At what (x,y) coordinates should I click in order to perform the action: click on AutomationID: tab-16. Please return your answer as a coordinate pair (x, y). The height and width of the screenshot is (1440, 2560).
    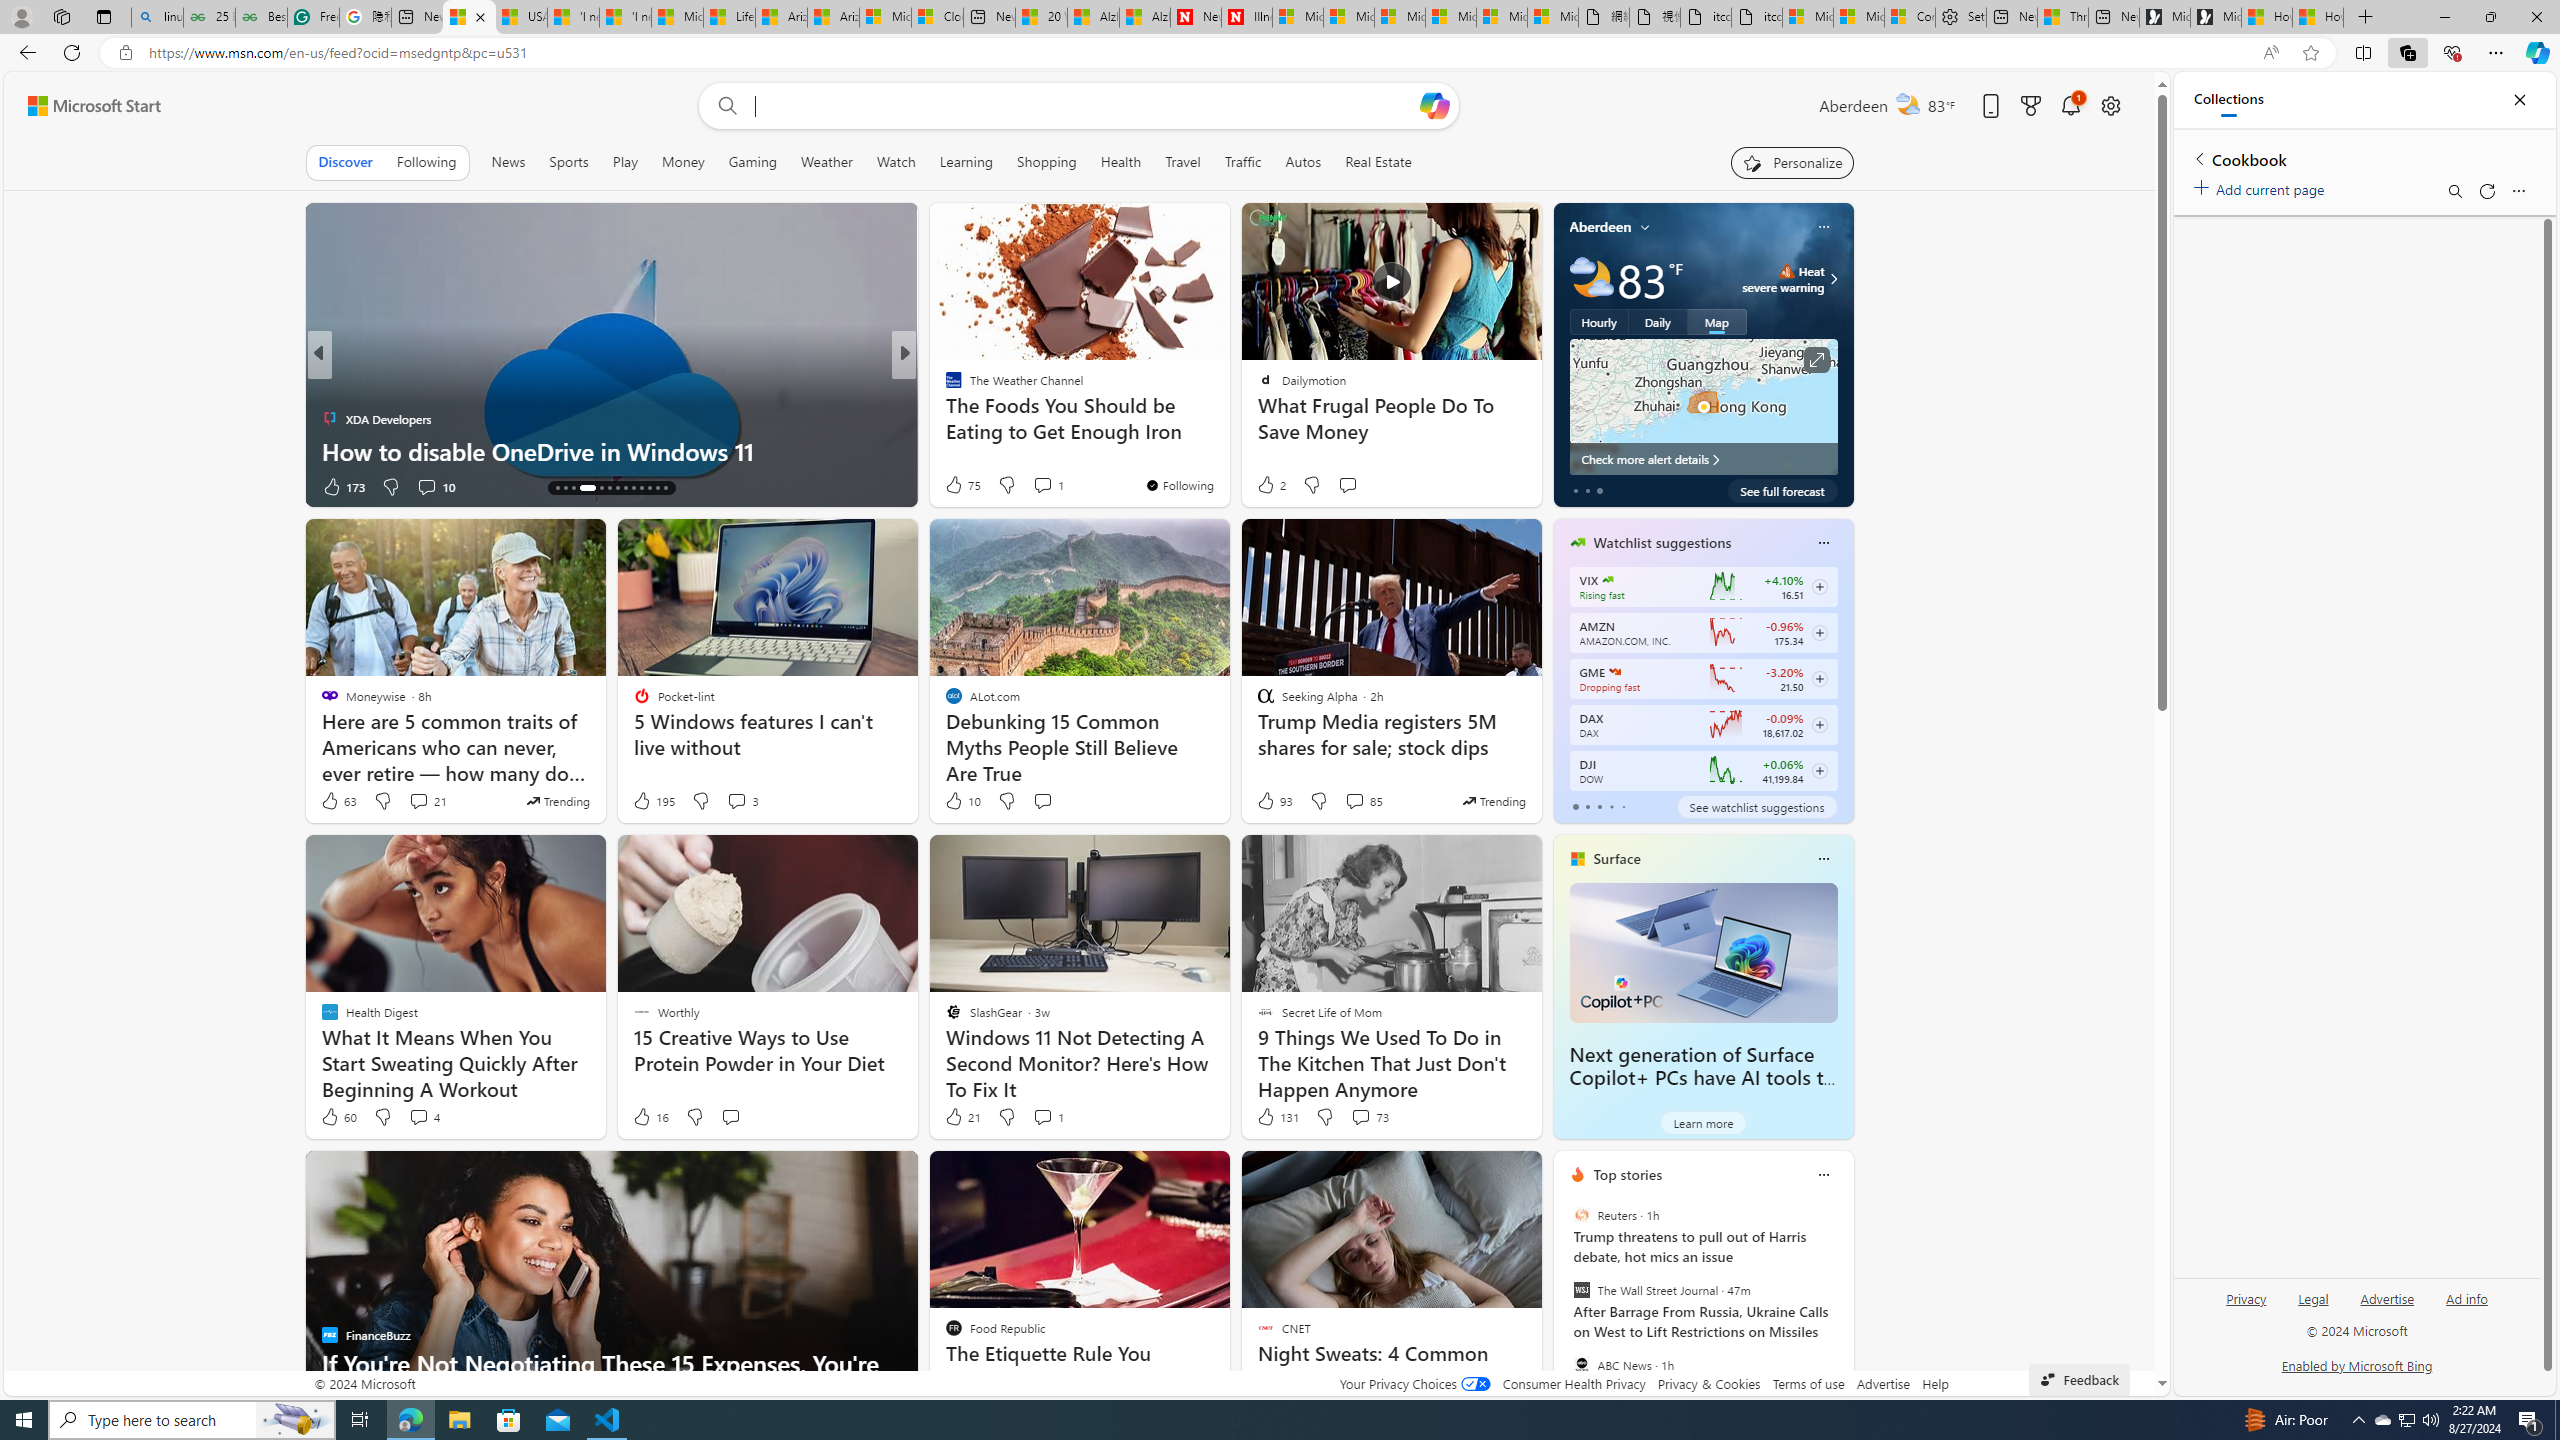
    Looking at the image, I should click on (573, 488).